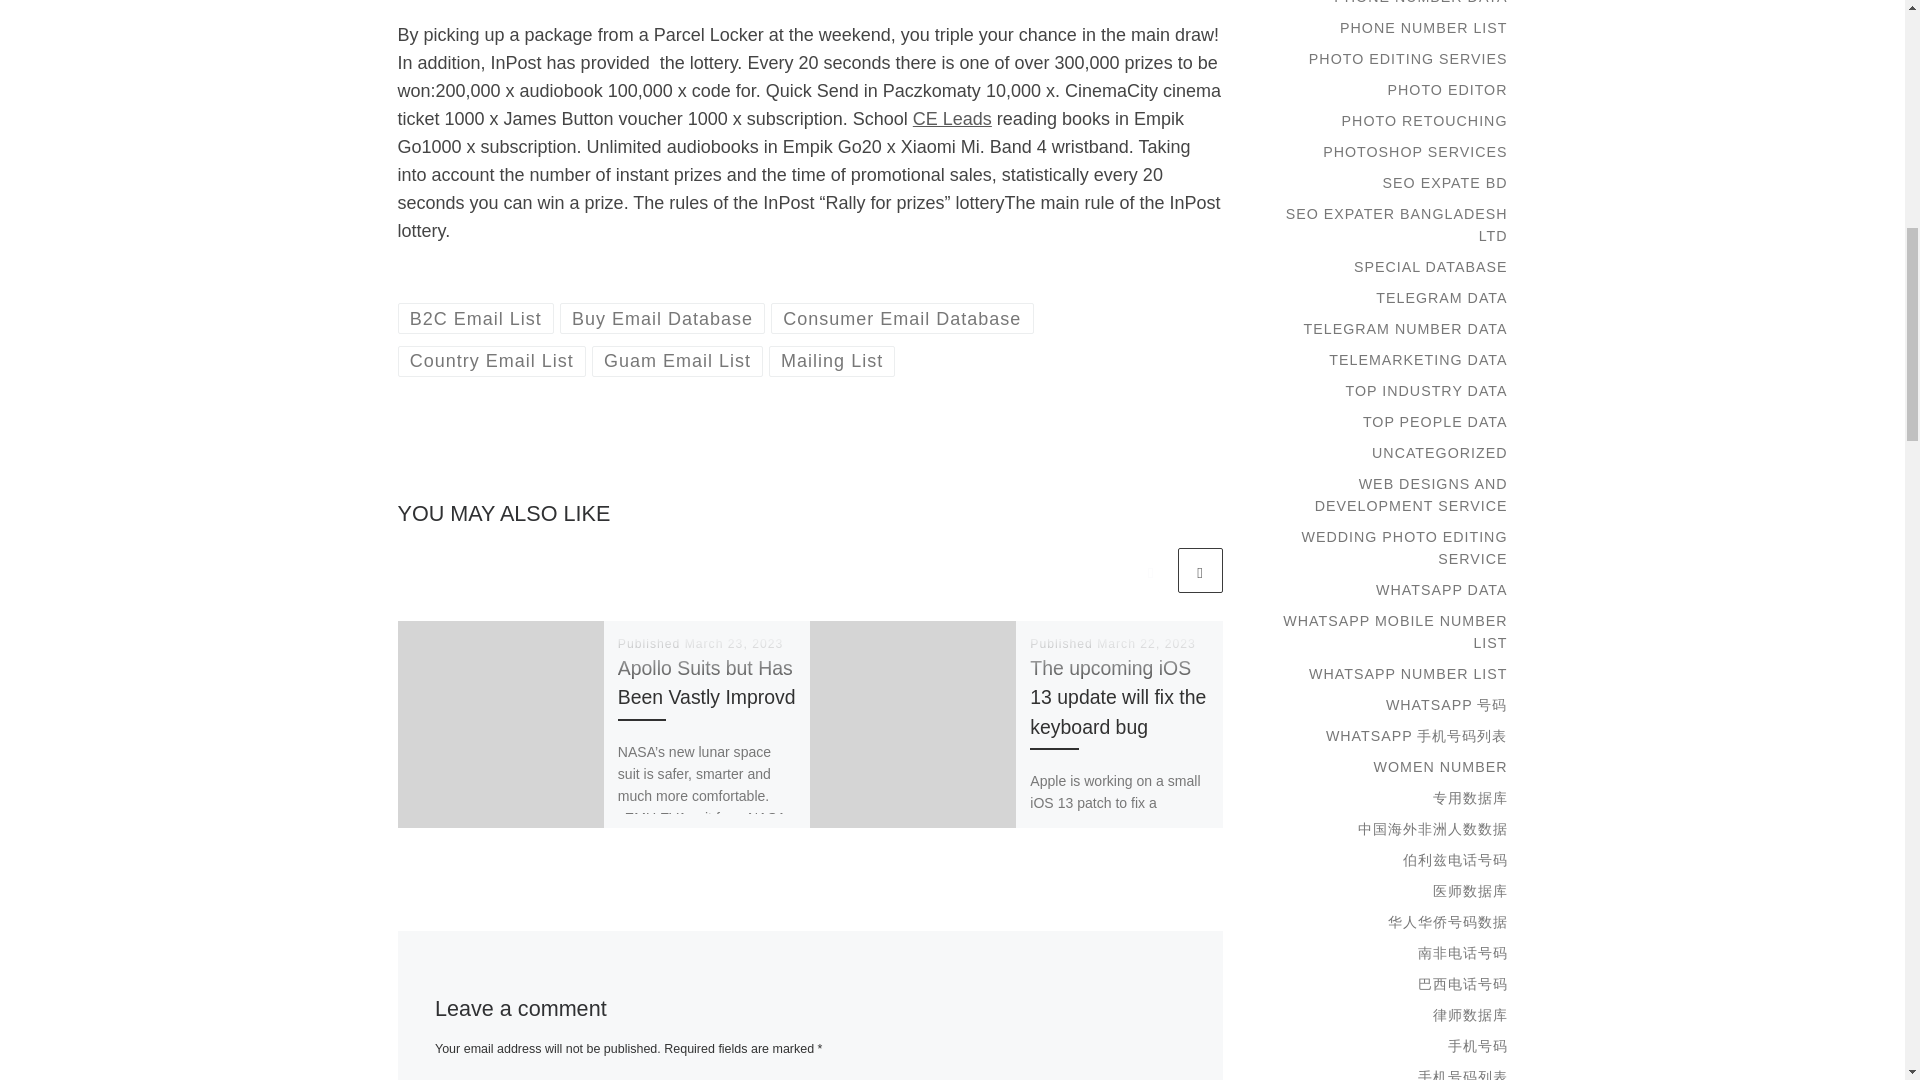  I want to click on View all posts in Mailing List, so click(832, 360).